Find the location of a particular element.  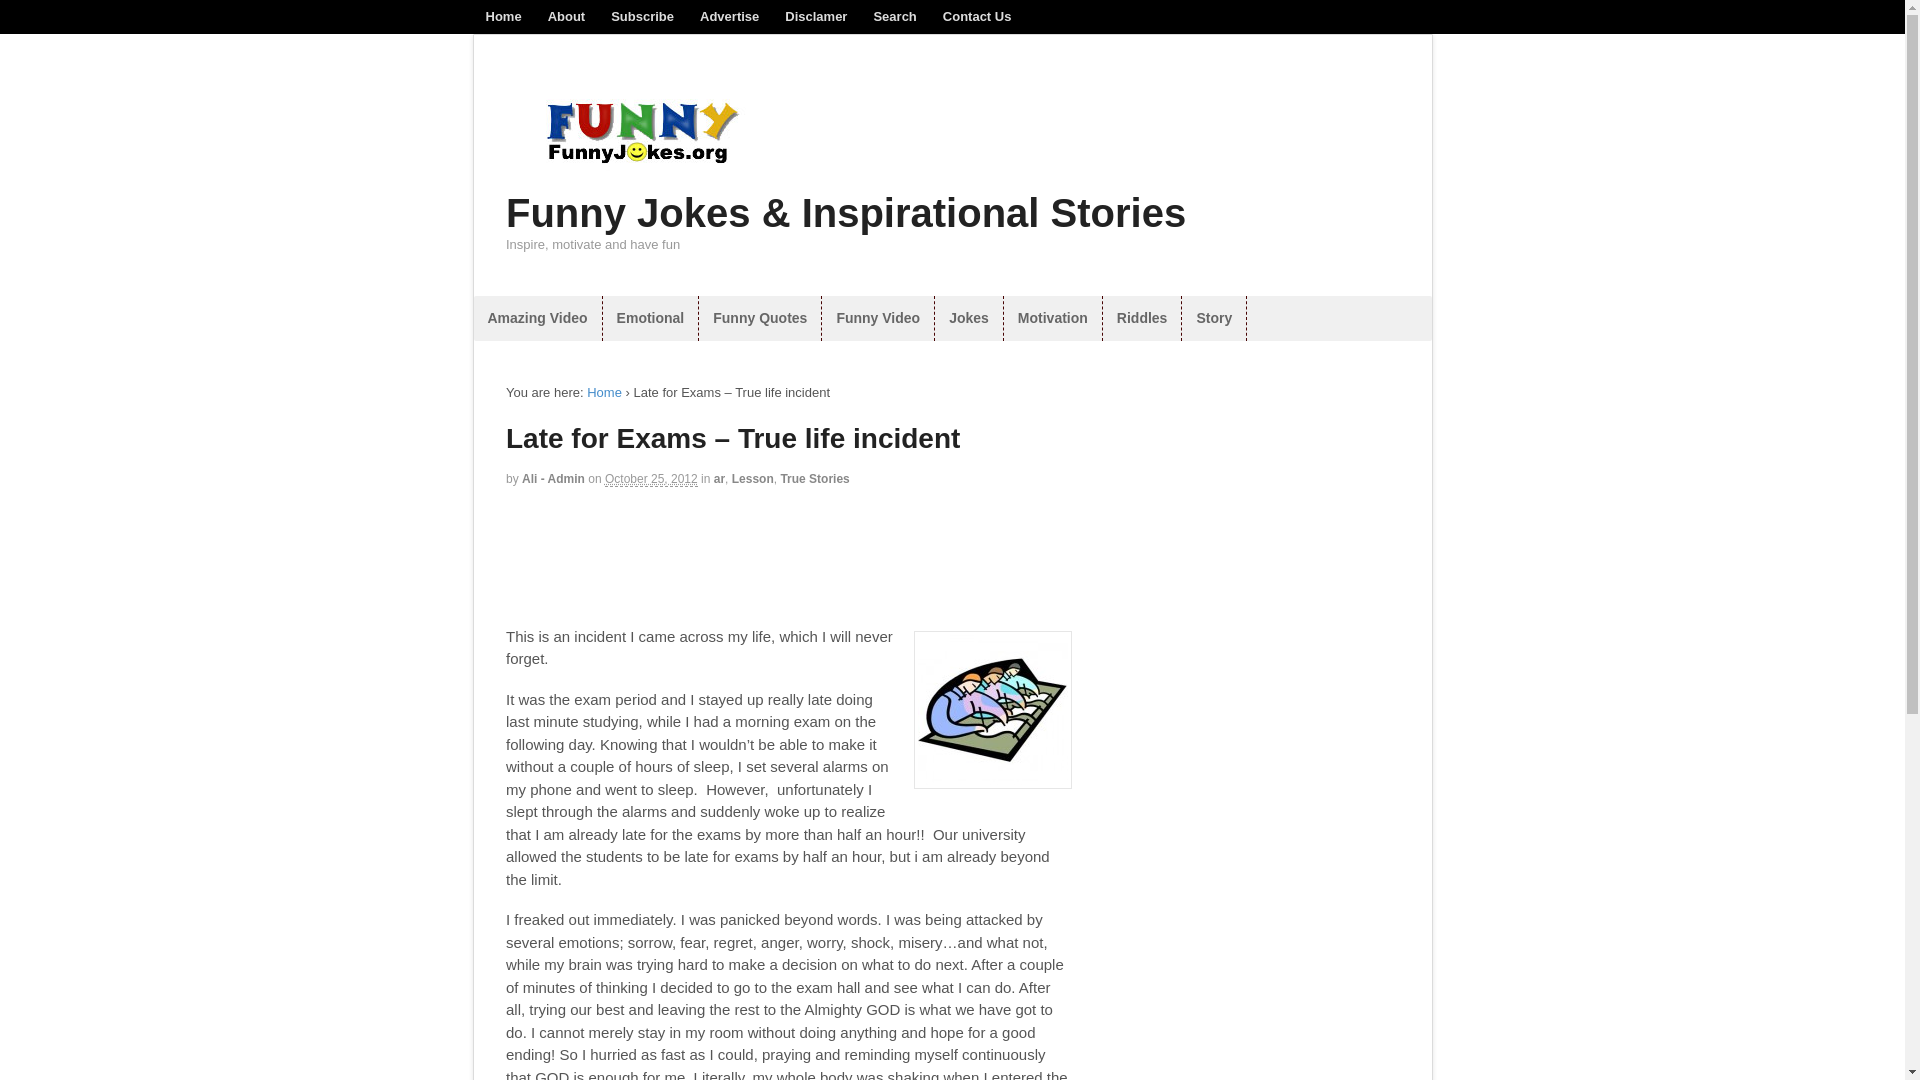

Disclamer is located at coordinates (816, 16).